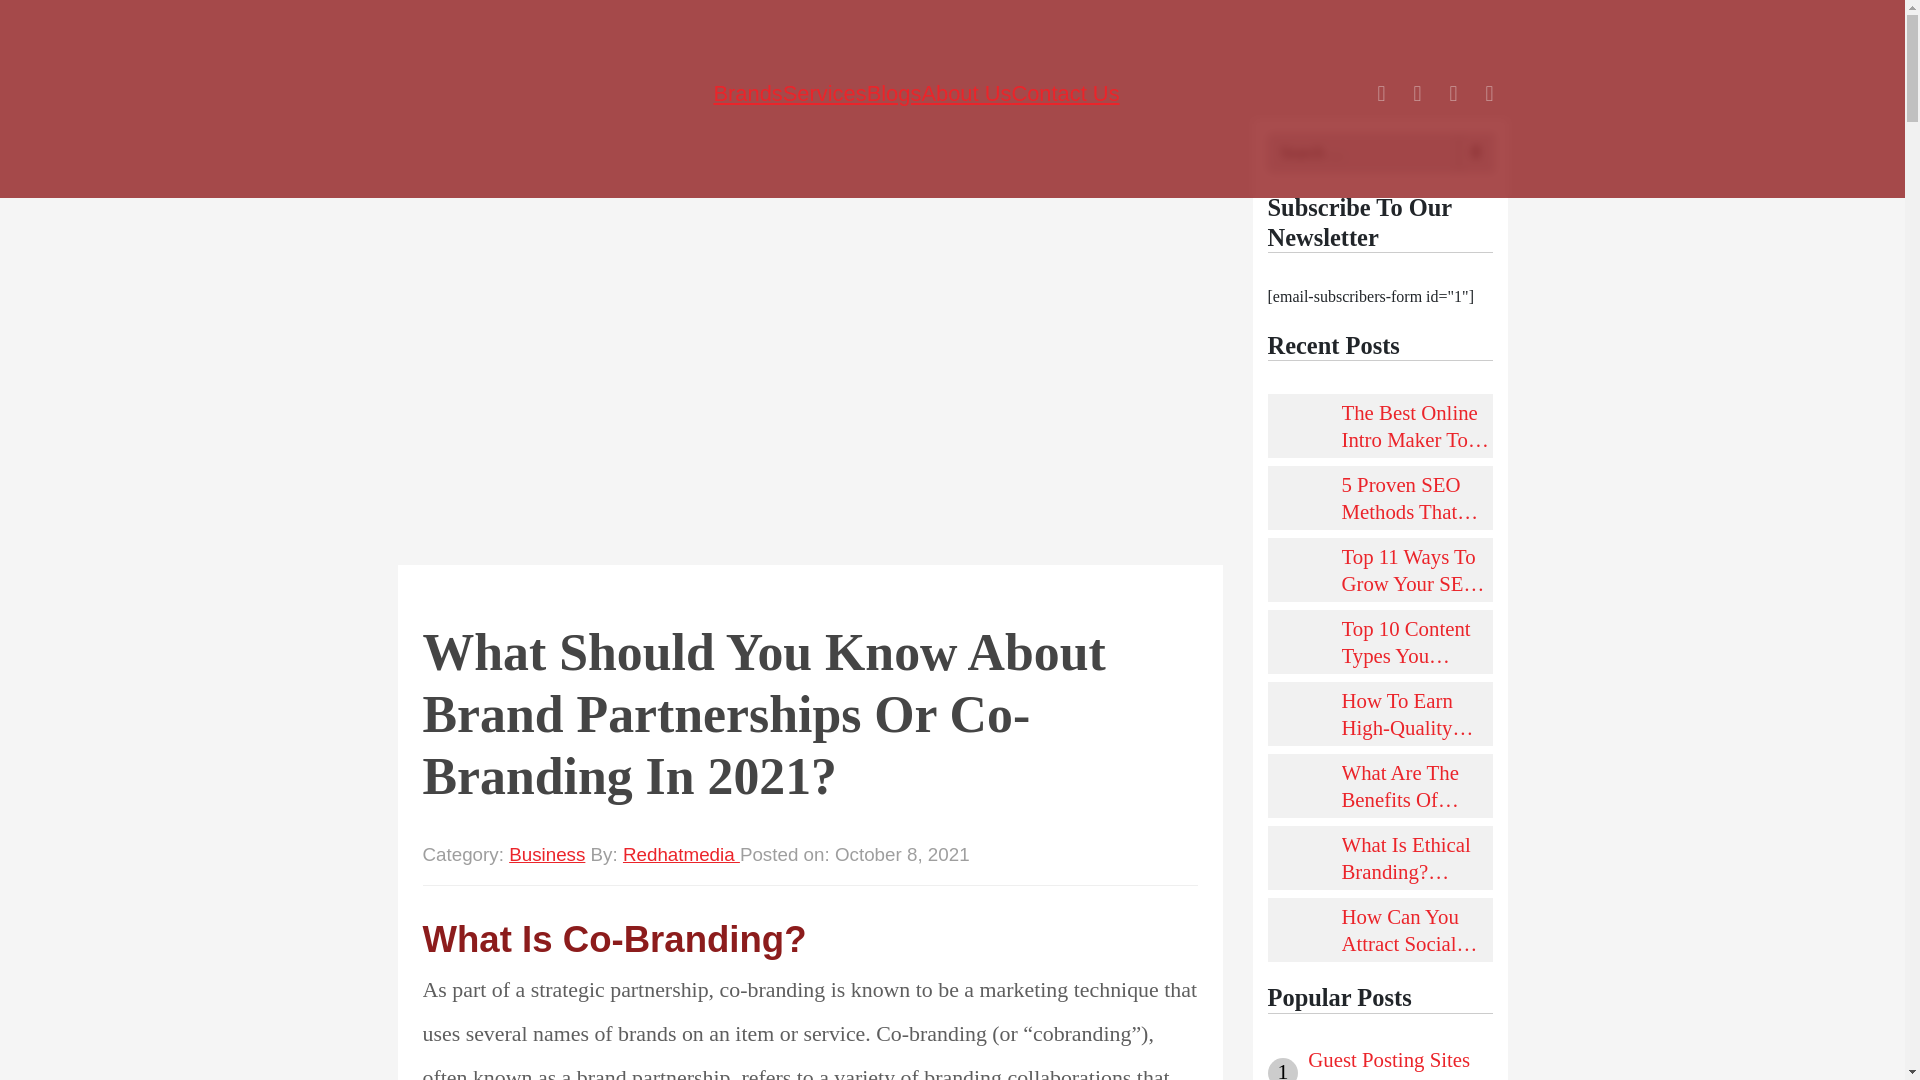 This screenshot has width=1920, height=1080. I want to click on Blogs, so click(894, 93).